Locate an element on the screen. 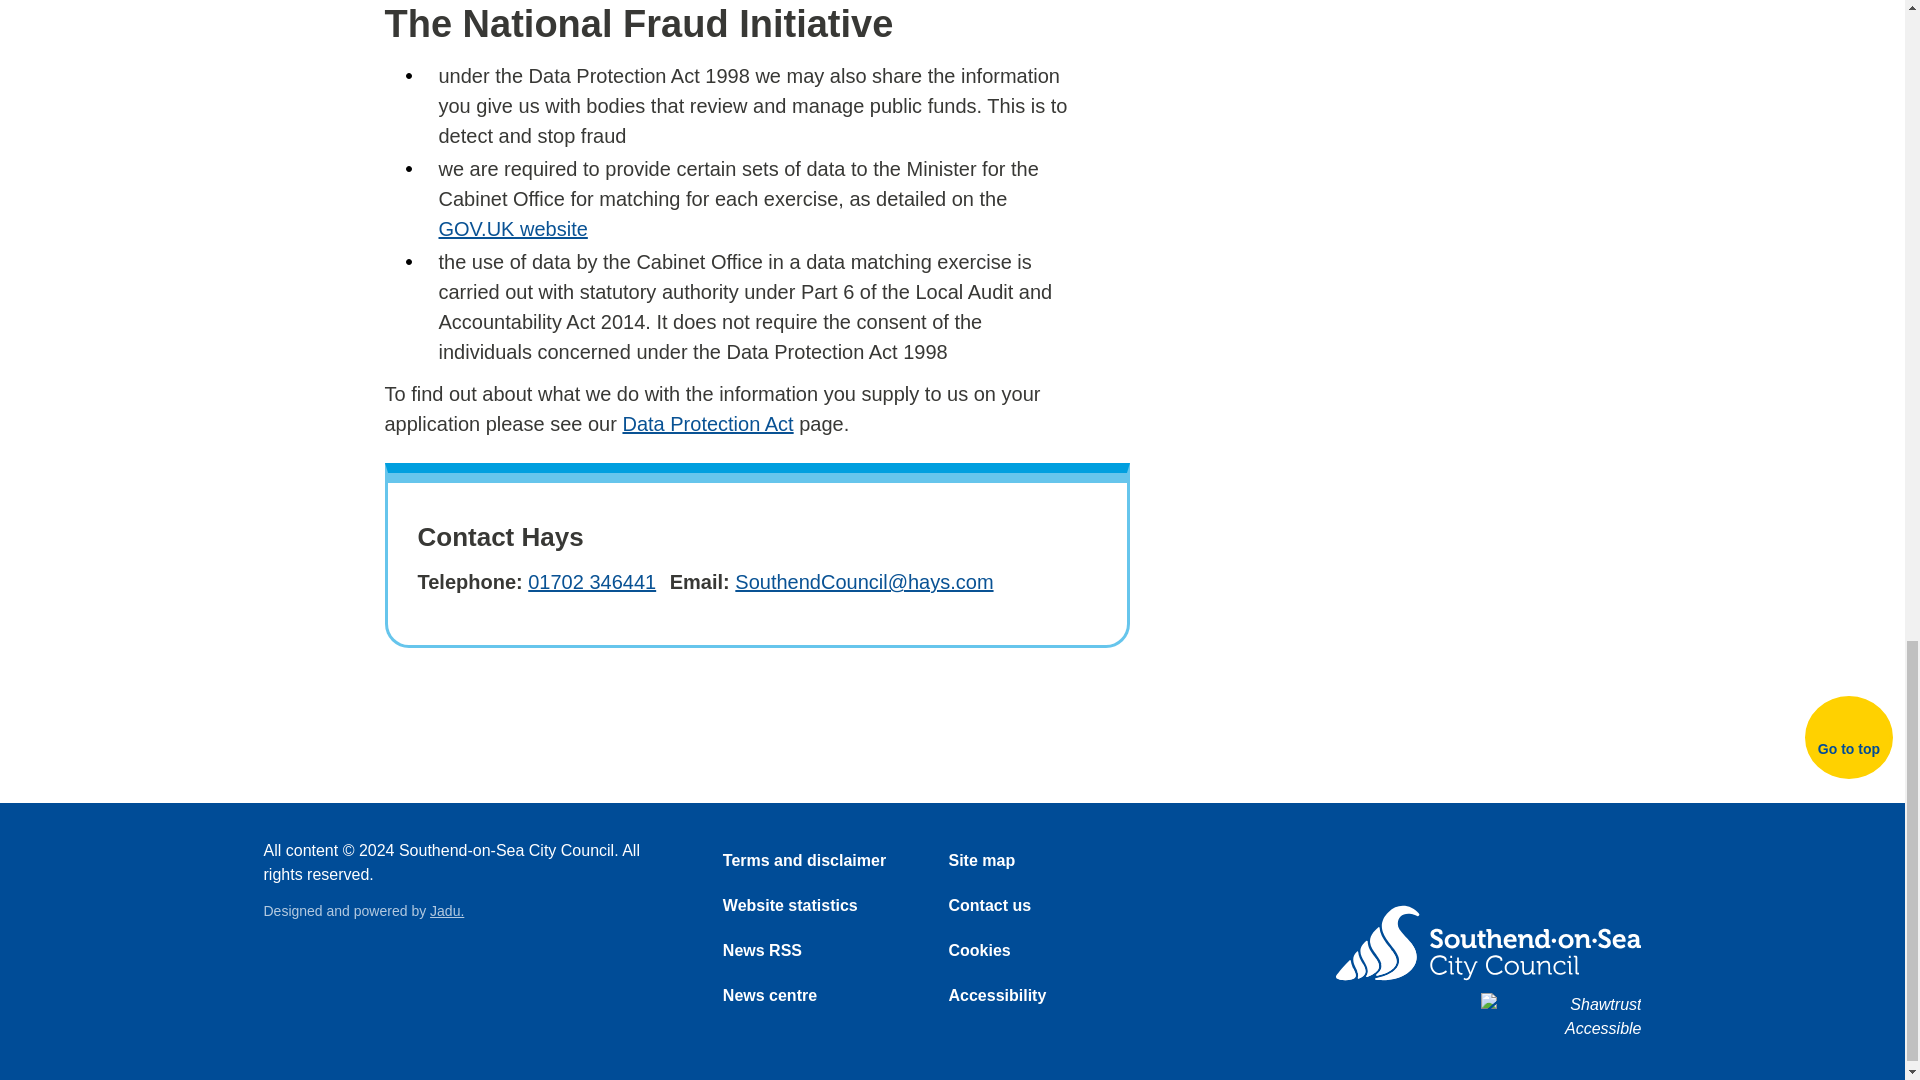 The image size is (1920, 1080). Youtube is located at coordinates (1617, 868).